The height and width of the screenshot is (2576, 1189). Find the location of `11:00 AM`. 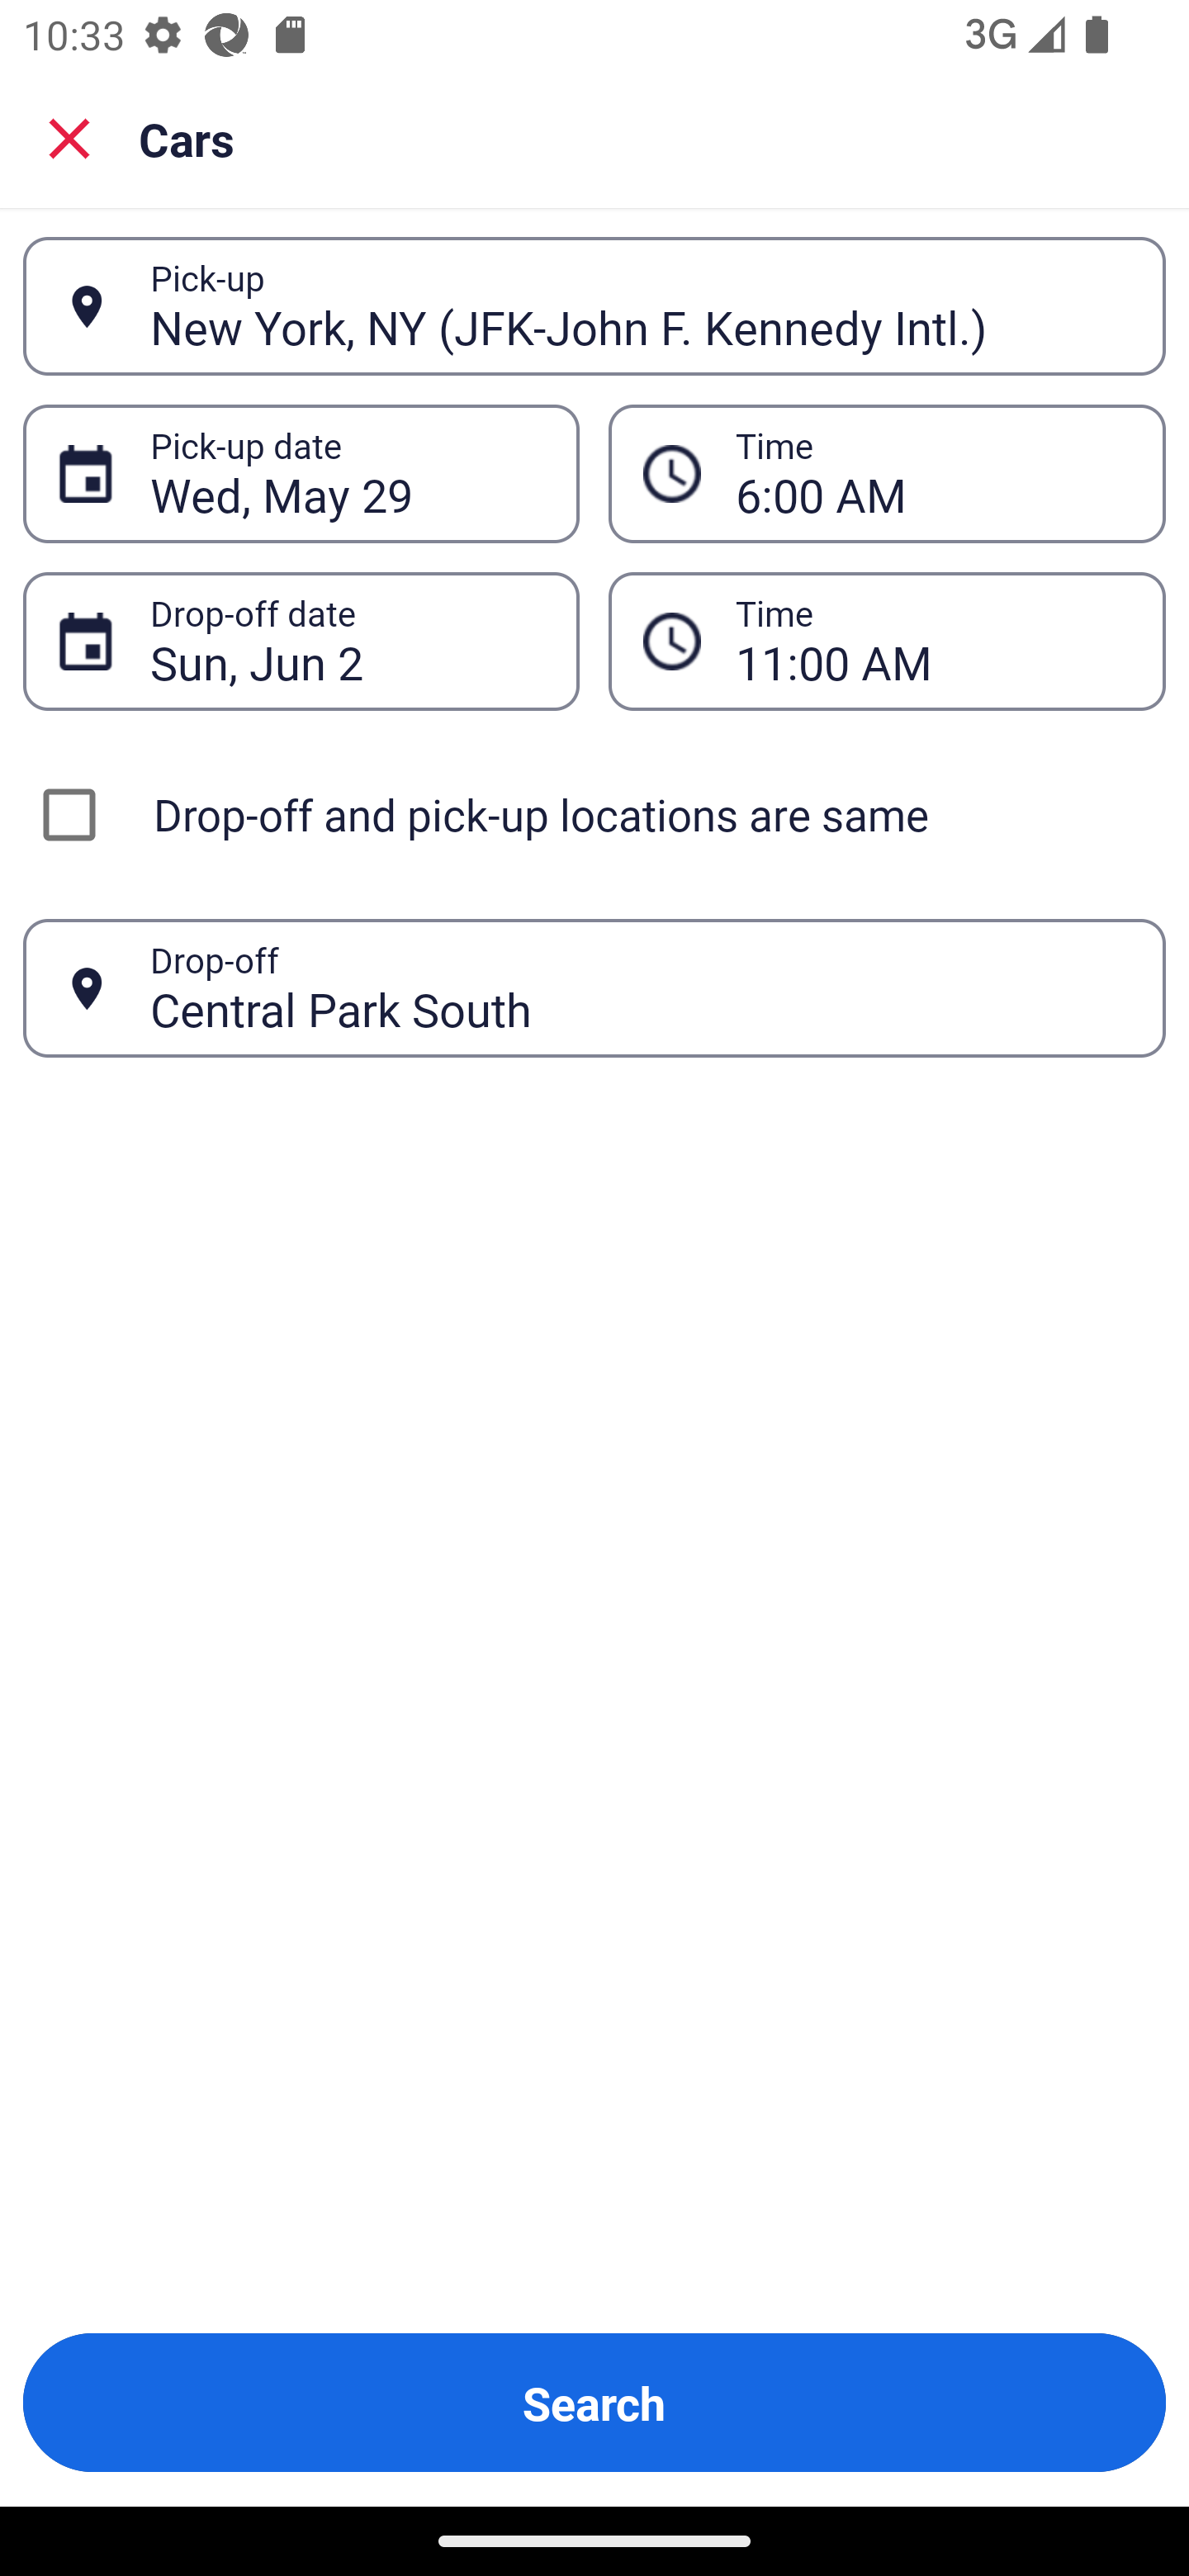

11:00 AM is located at coordinates (887, 641).